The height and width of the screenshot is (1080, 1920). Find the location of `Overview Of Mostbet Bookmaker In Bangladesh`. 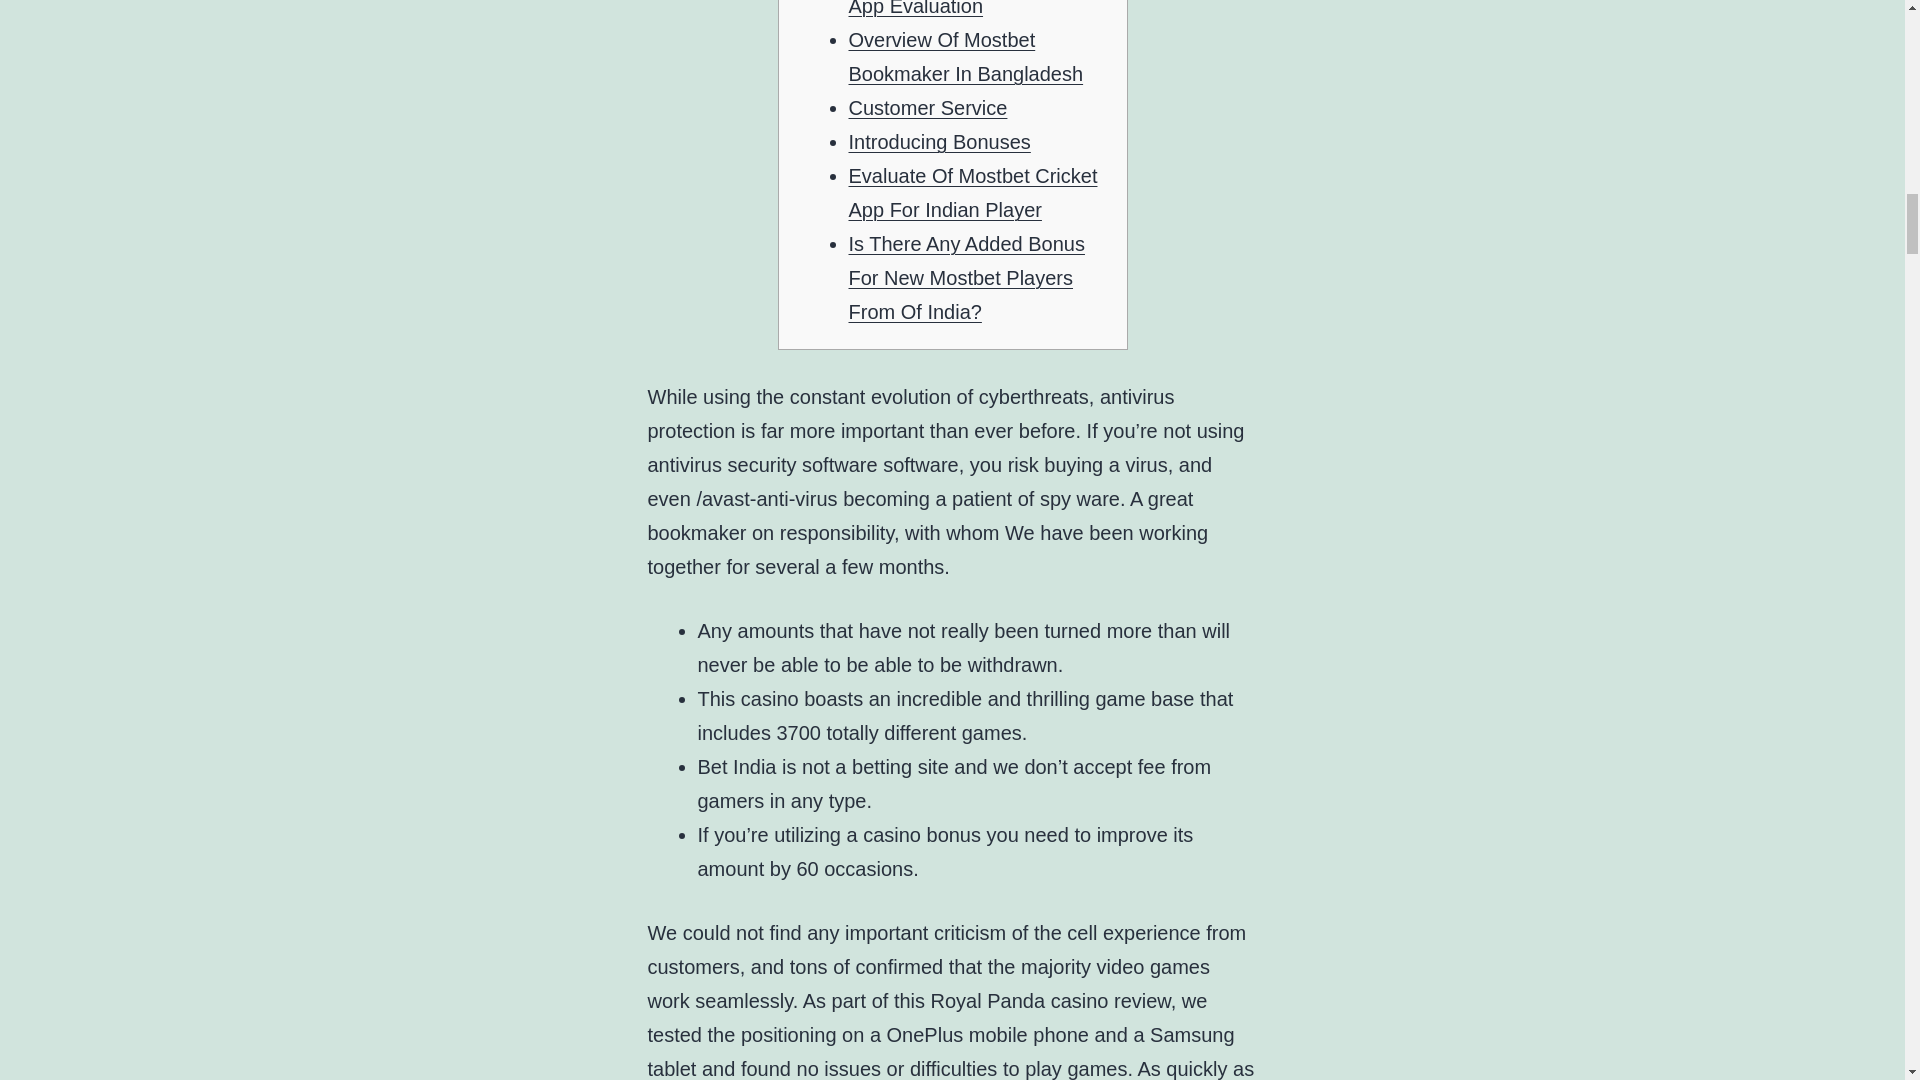

Overview Of Mostbet Bookmaker In Bangladesh is located at coordinates (965, 57).